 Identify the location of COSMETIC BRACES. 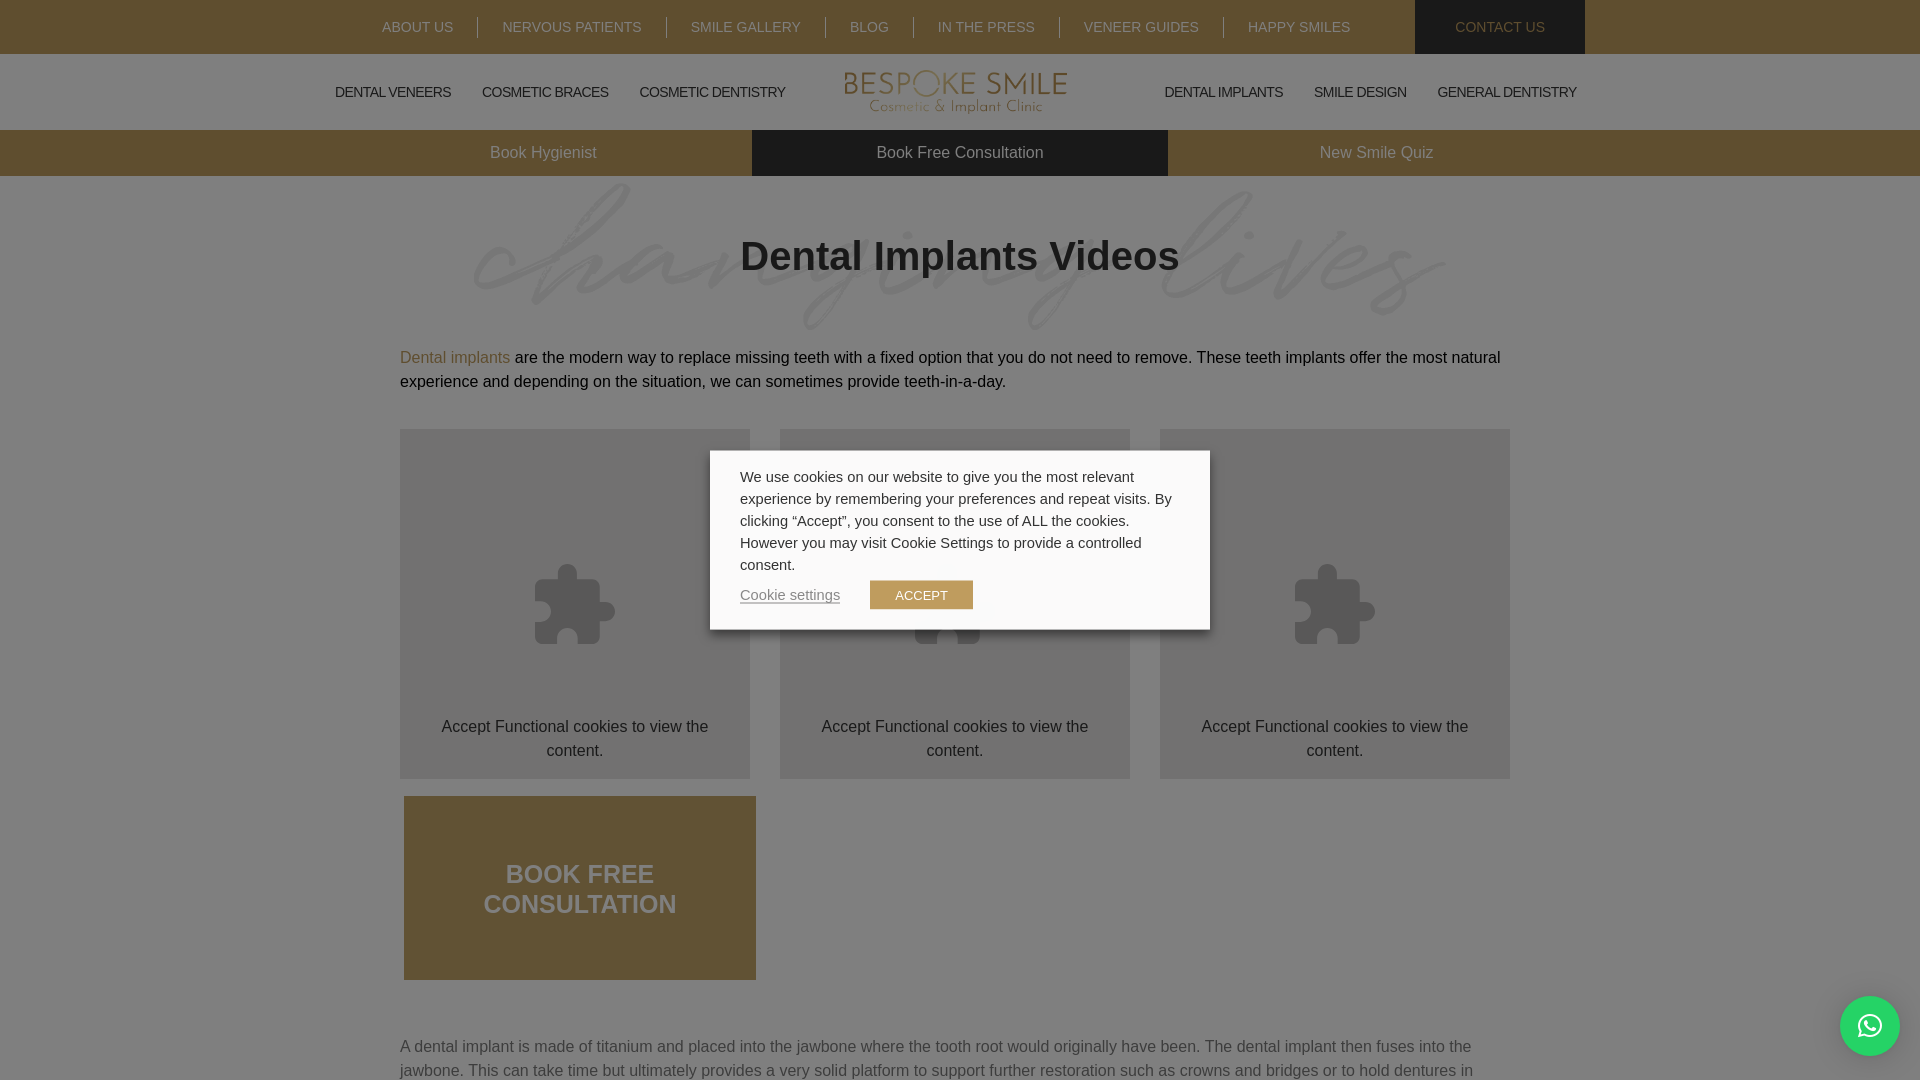
(544, 92).